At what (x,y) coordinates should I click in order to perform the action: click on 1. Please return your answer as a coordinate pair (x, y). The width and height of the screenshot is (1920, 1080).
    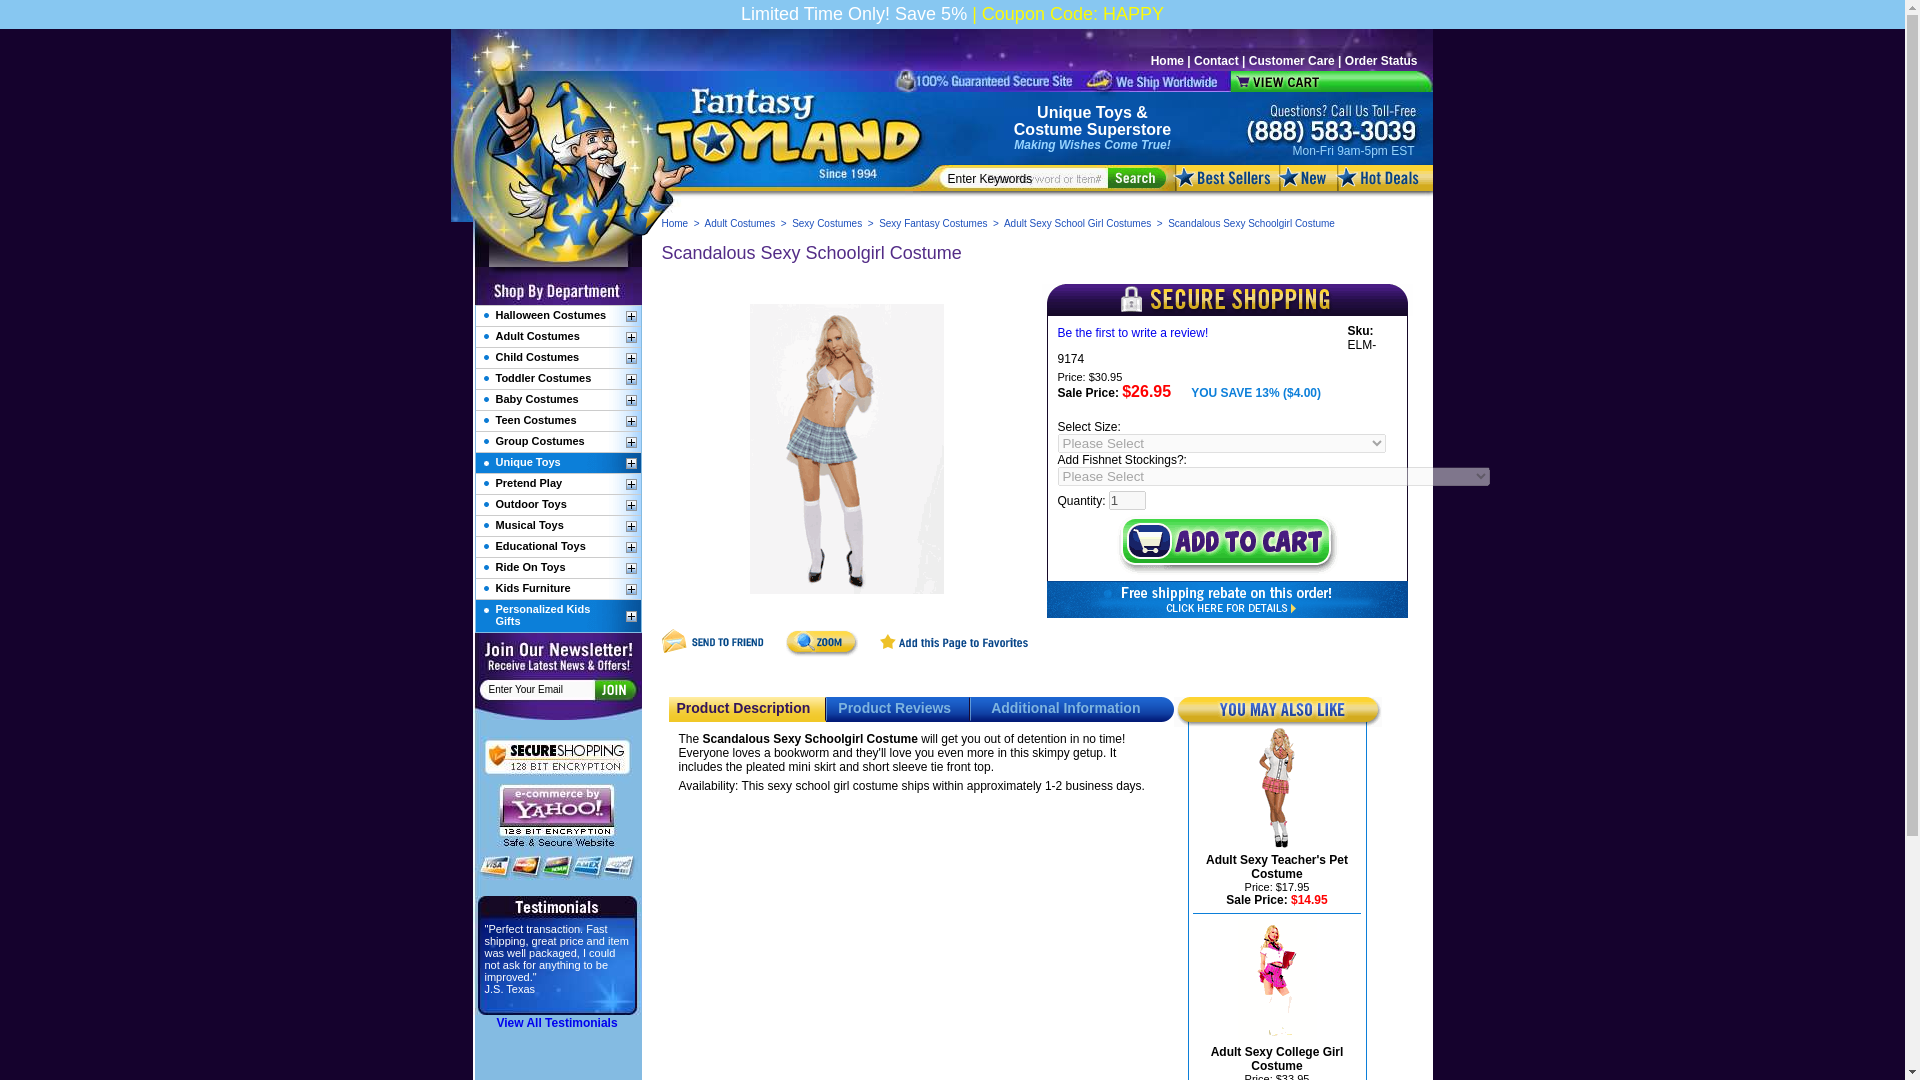
    Looking at the image, I should click on (1128, 500).